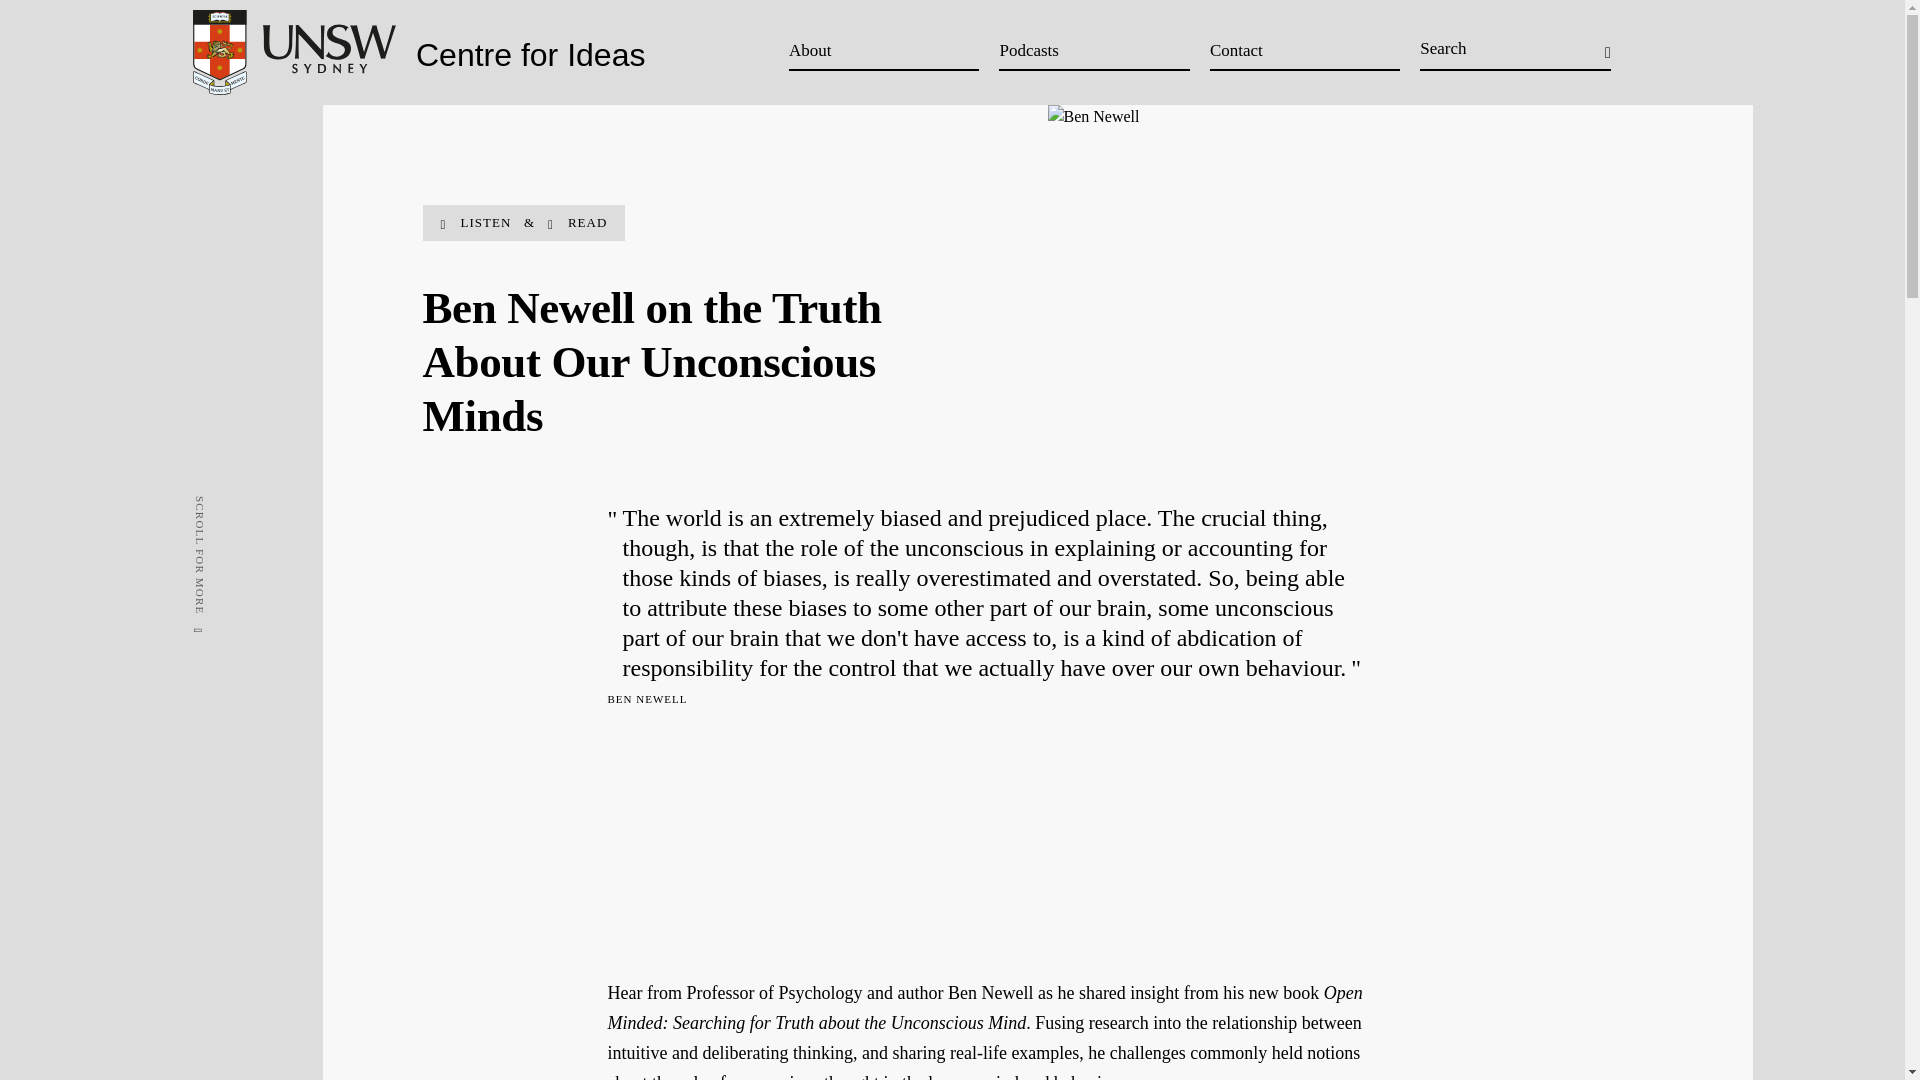 The height and width of the screenshot is (1080, 1920). I want to click on Centre for Ideas, so click(418, 46).